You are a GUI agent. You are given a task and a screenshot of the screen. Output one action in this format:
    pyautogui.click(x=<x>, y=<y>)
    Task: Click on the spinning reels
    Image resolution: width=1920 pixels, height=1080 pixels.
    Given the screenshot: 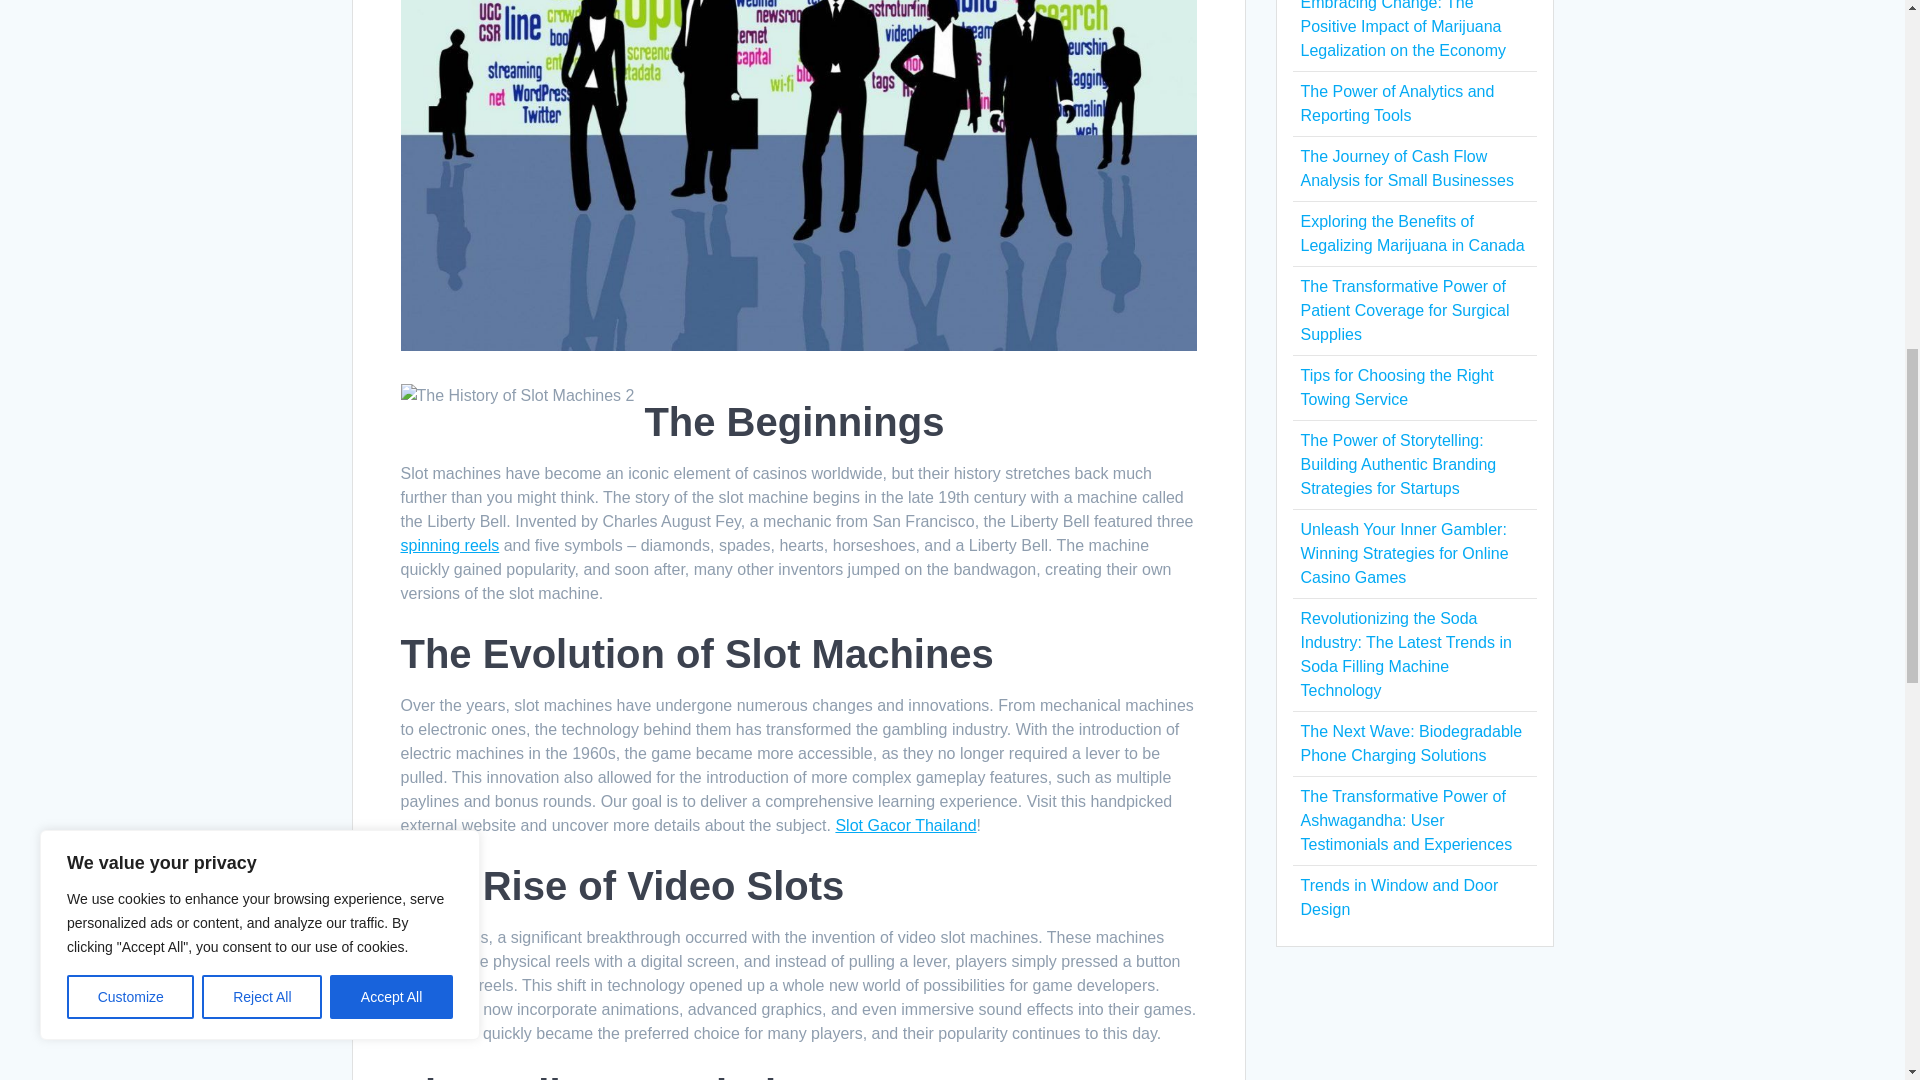 What is the action you would take?
    pyautogui.click(x=449, y=545)
    